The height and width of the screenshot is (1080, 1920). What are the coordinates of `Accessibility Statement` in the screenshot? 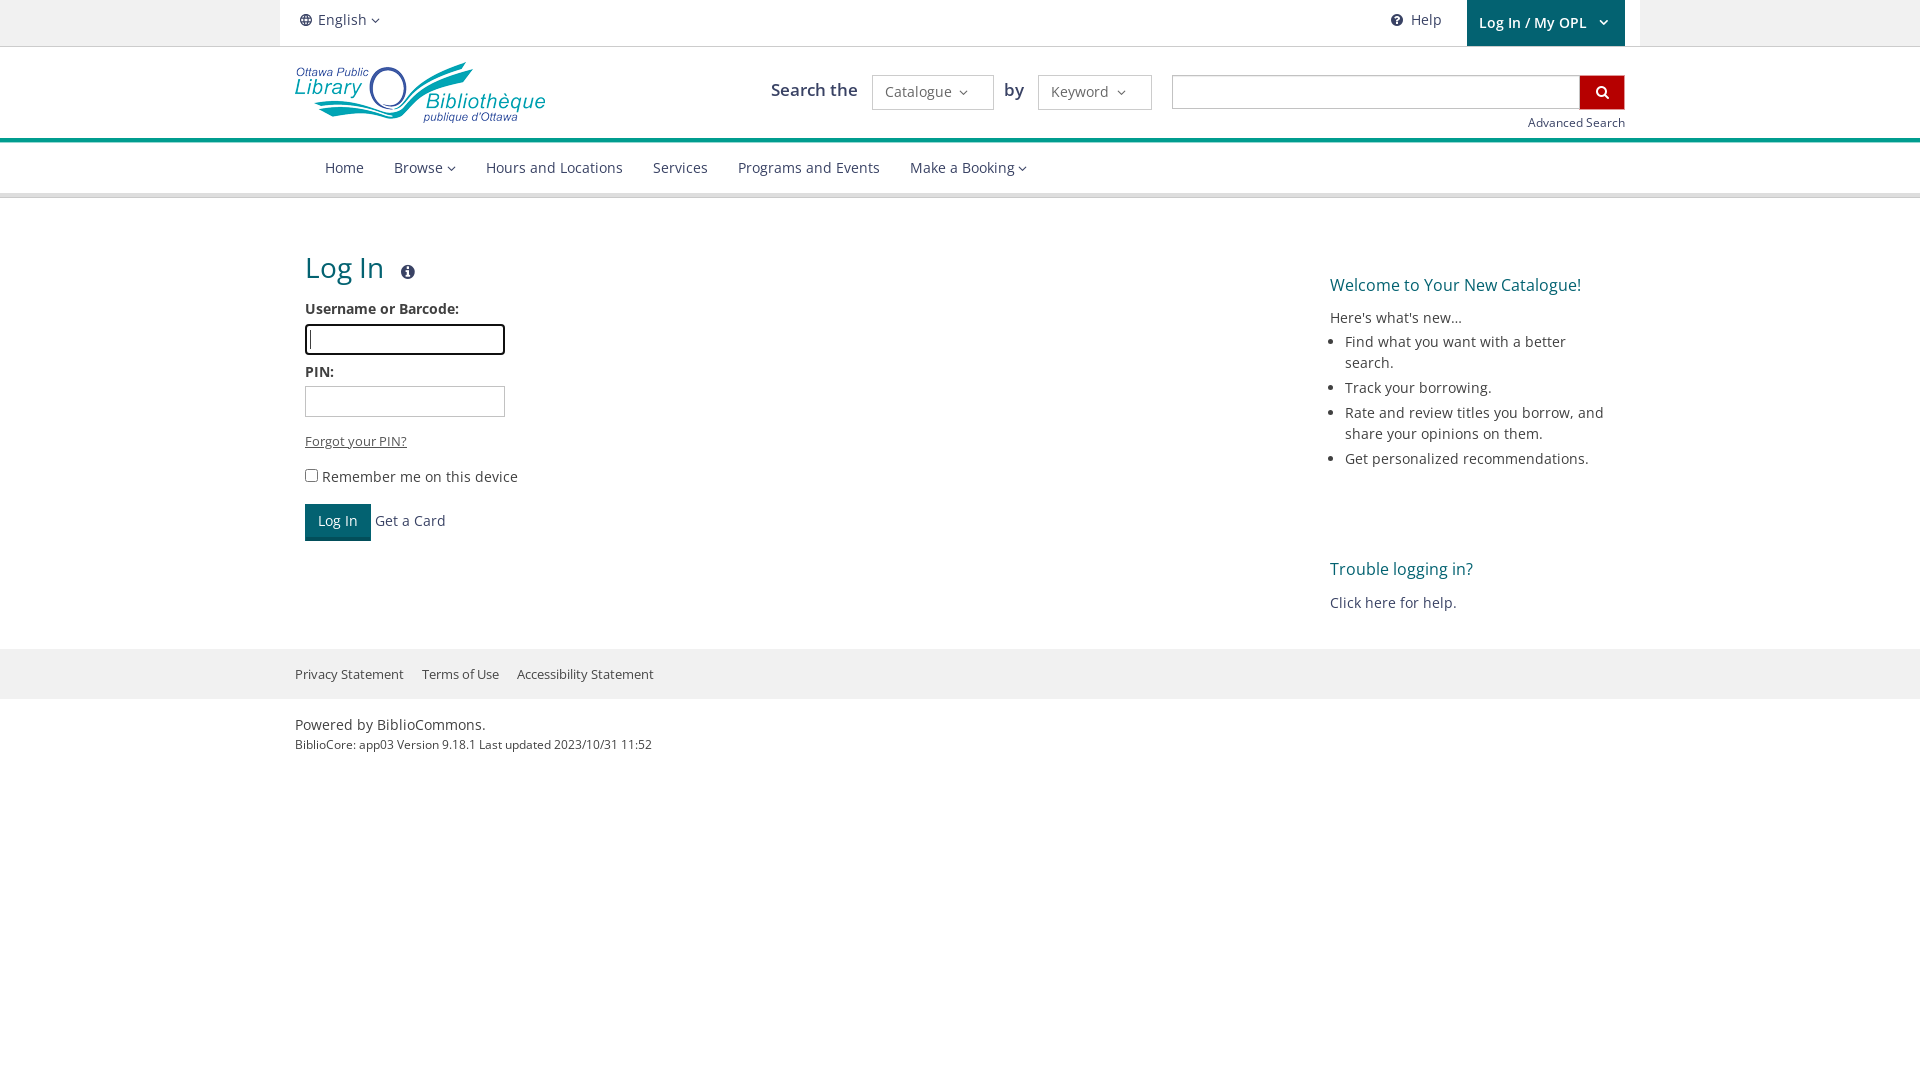 It's located at (586, 674).